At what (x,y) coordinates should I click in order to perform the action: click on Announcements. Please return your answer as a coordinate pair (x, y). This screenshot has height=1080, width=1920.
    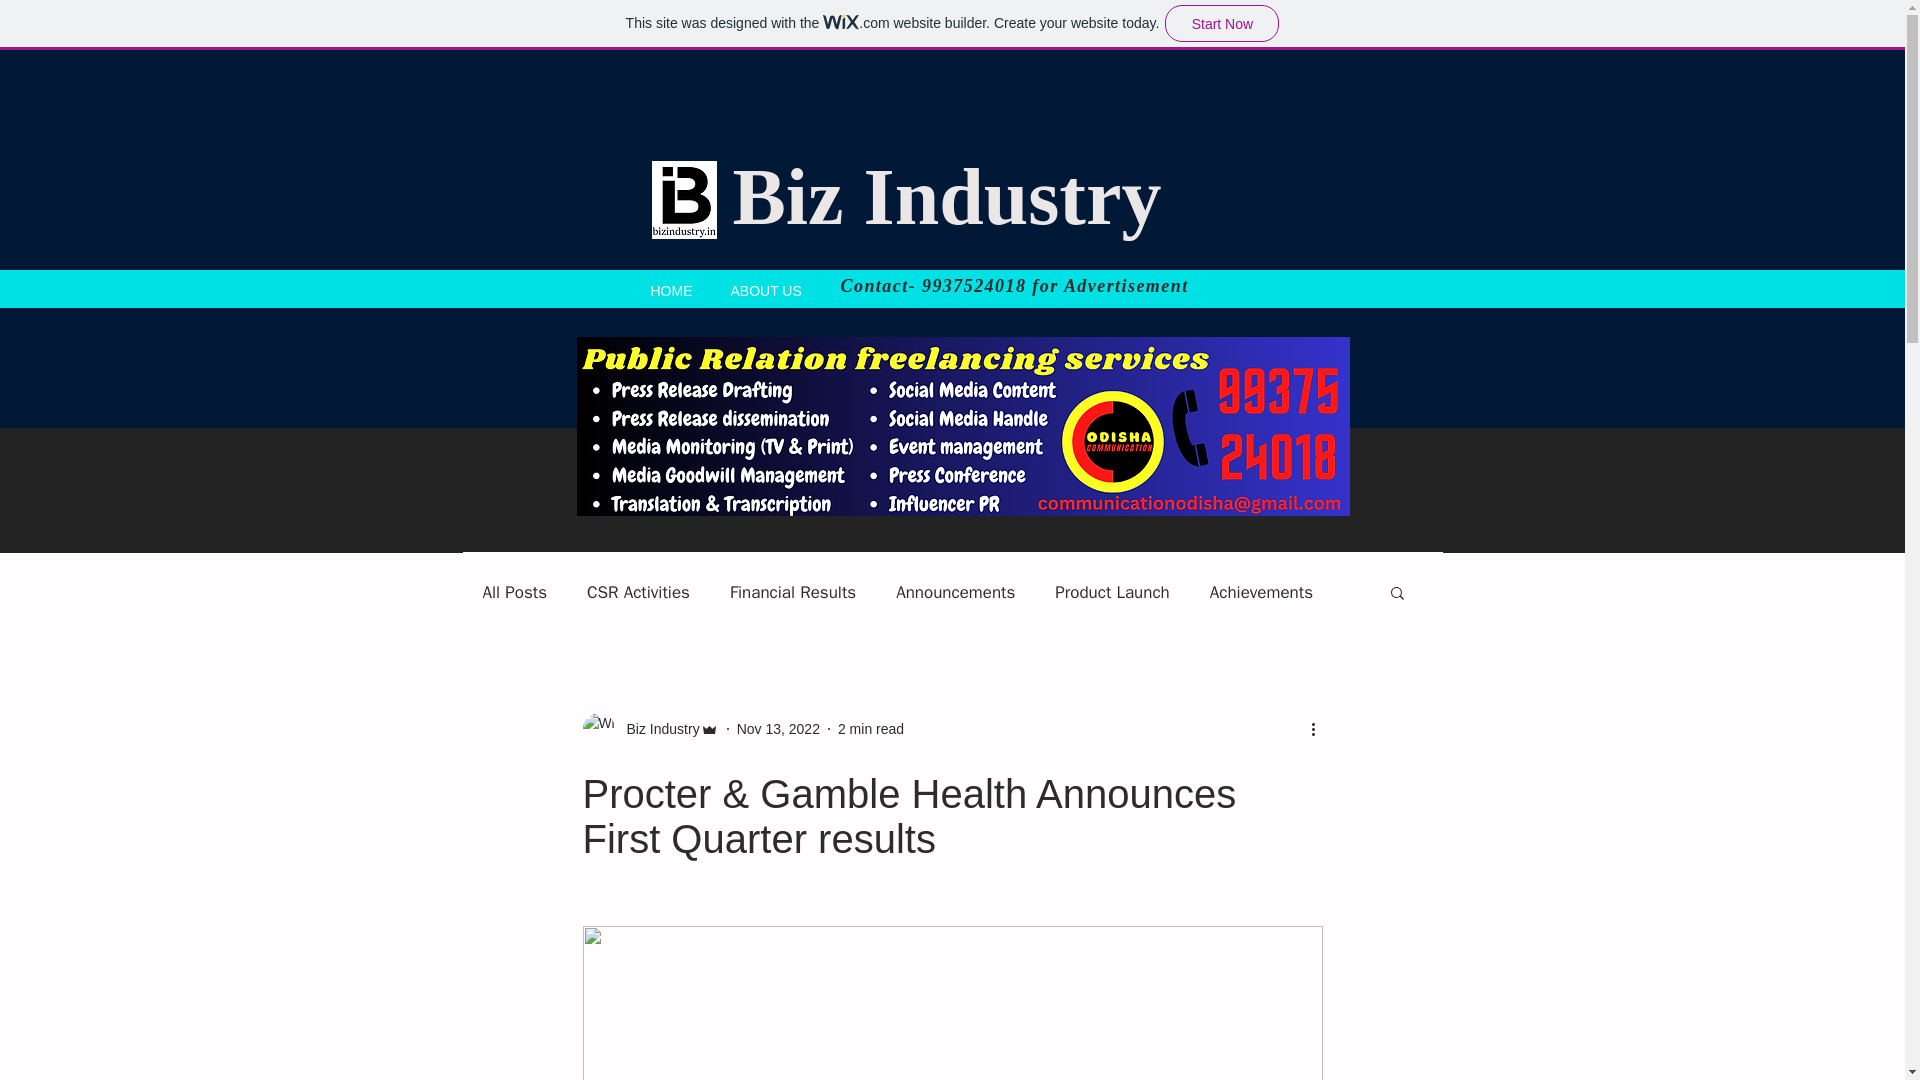
    Looking at the image, I should click on (956, 590).